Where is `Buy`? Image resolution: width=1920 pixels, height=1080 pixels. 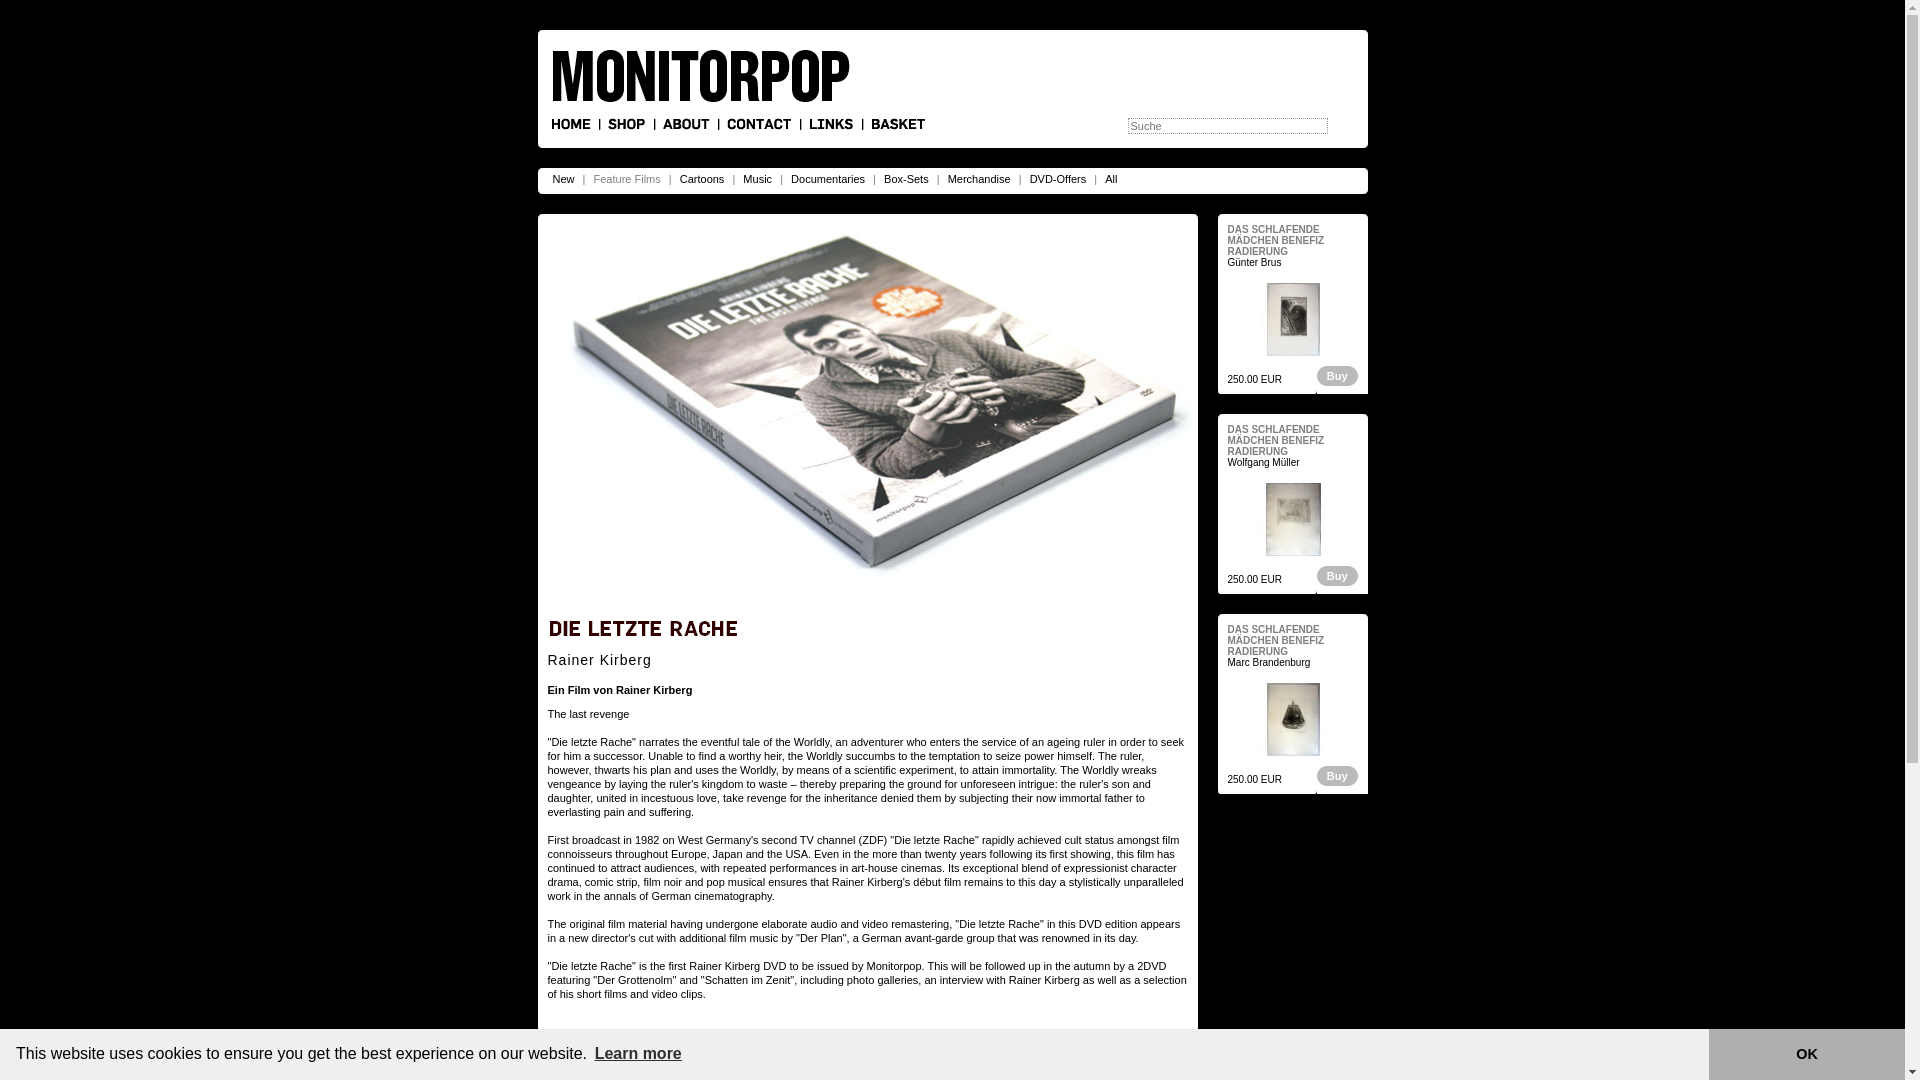 Buy is located at coordinates (1336, 775).